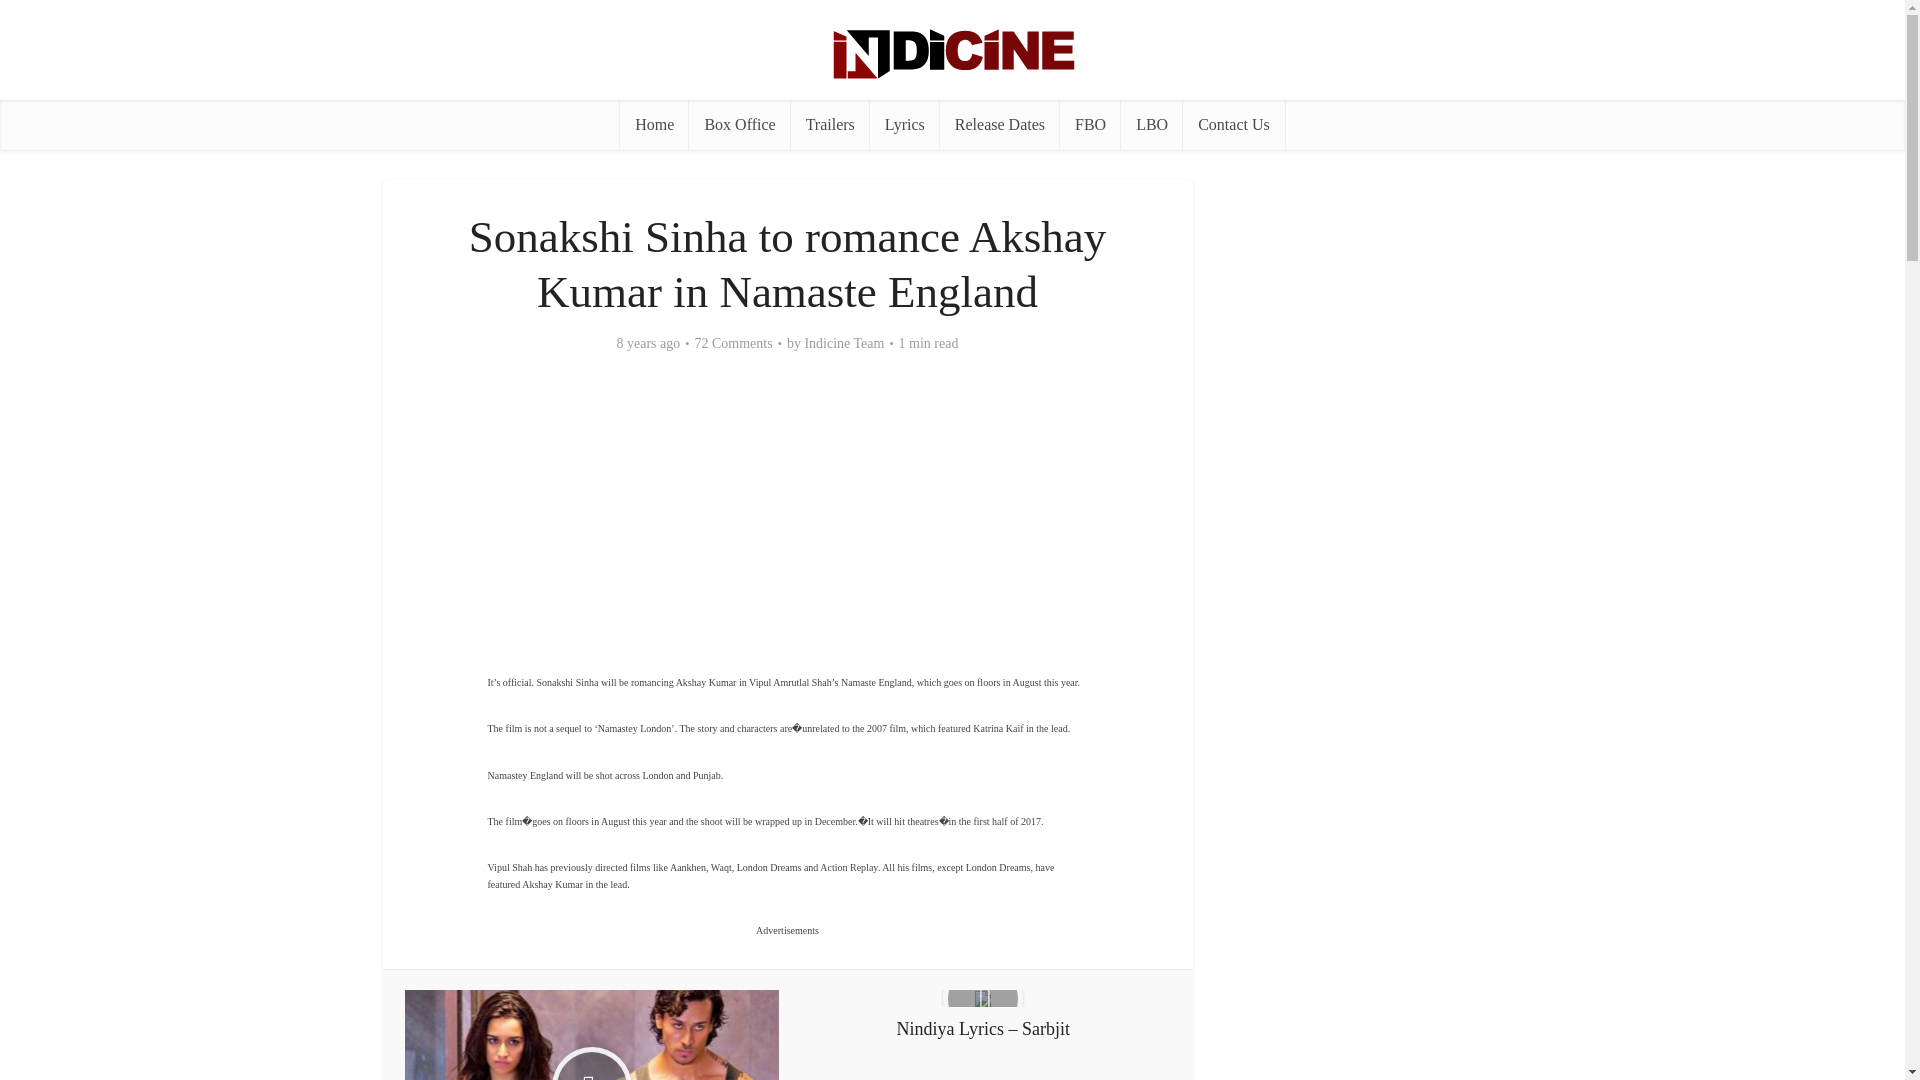 The image size is (1920, 1080). Describe the element at coordinates (904, 125) in the screenshot. I see `Lyrics` at that location.